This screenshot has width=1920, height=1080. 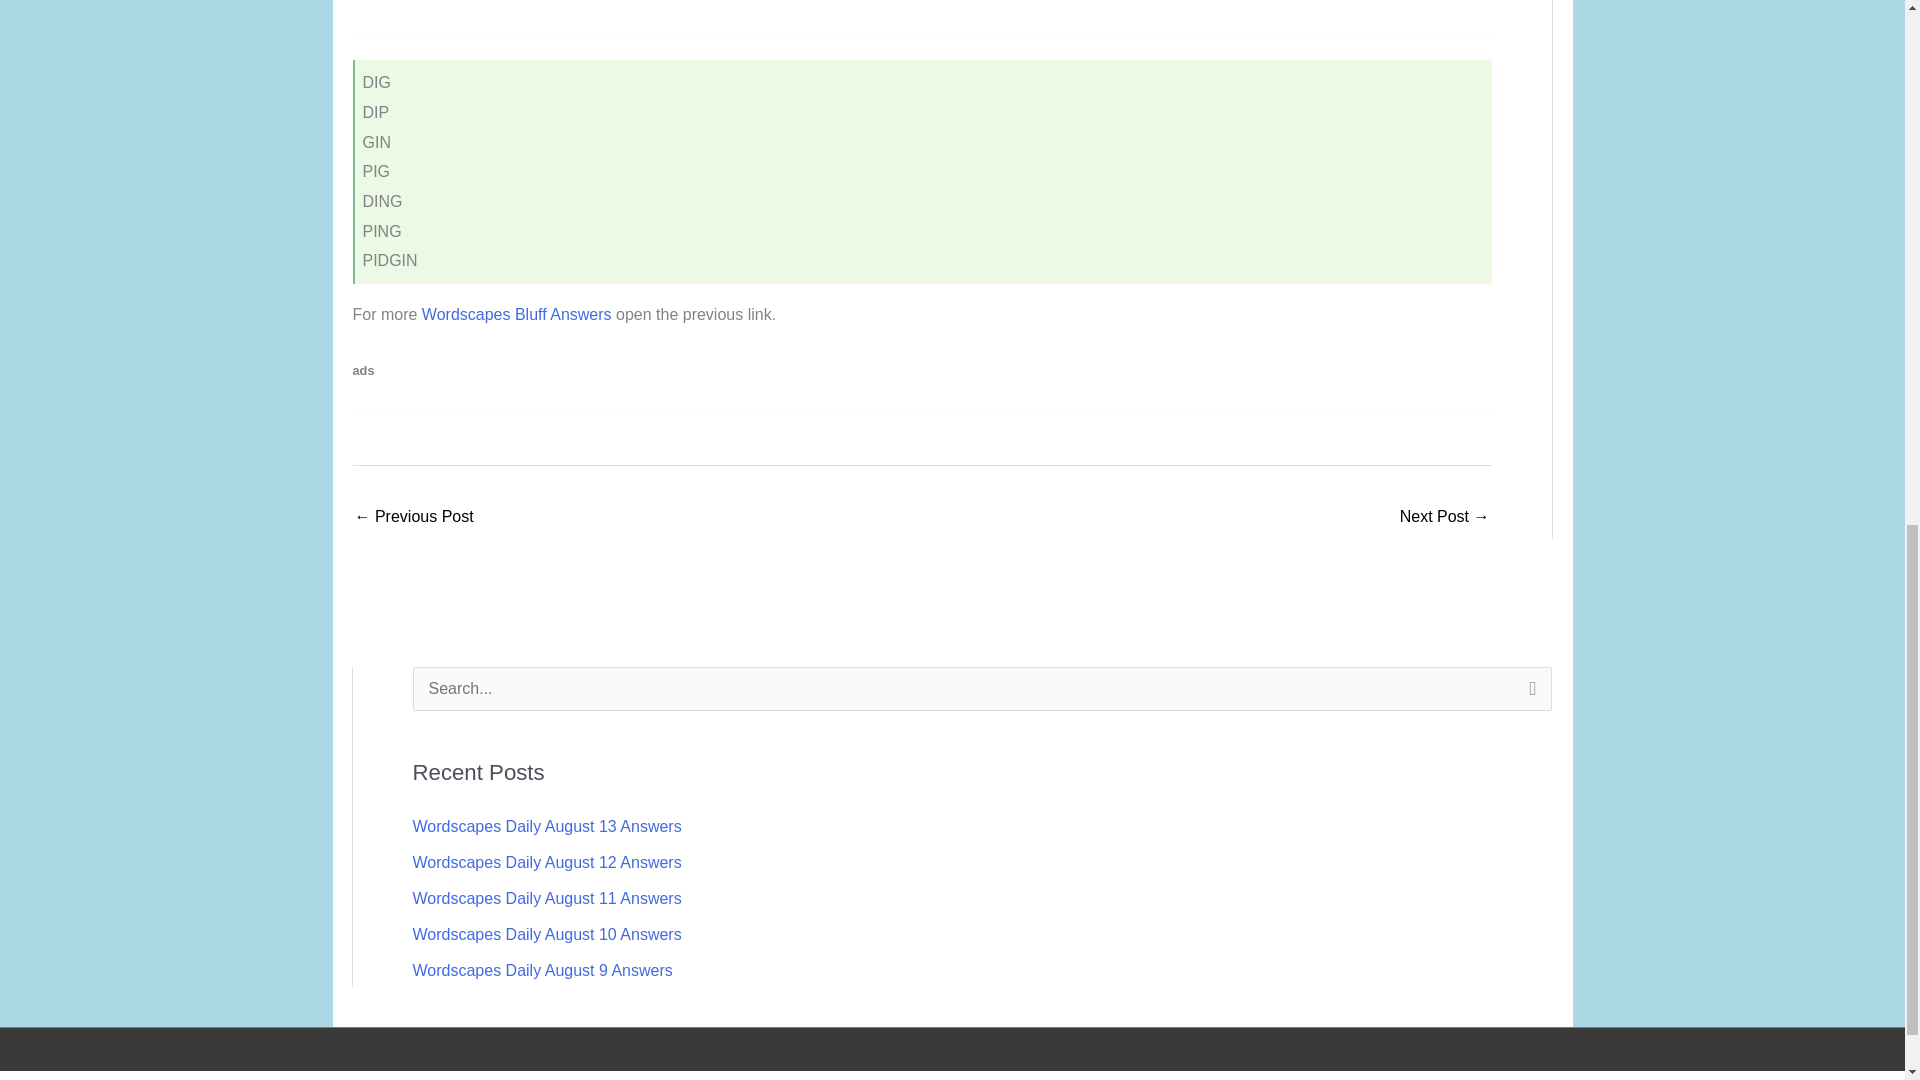 What do you see at coordinates (1444, 518) in the screenshot?
I see `Wordscapes 5751 Answers Bluff Vista 7` at bounding box center [1444, 518].